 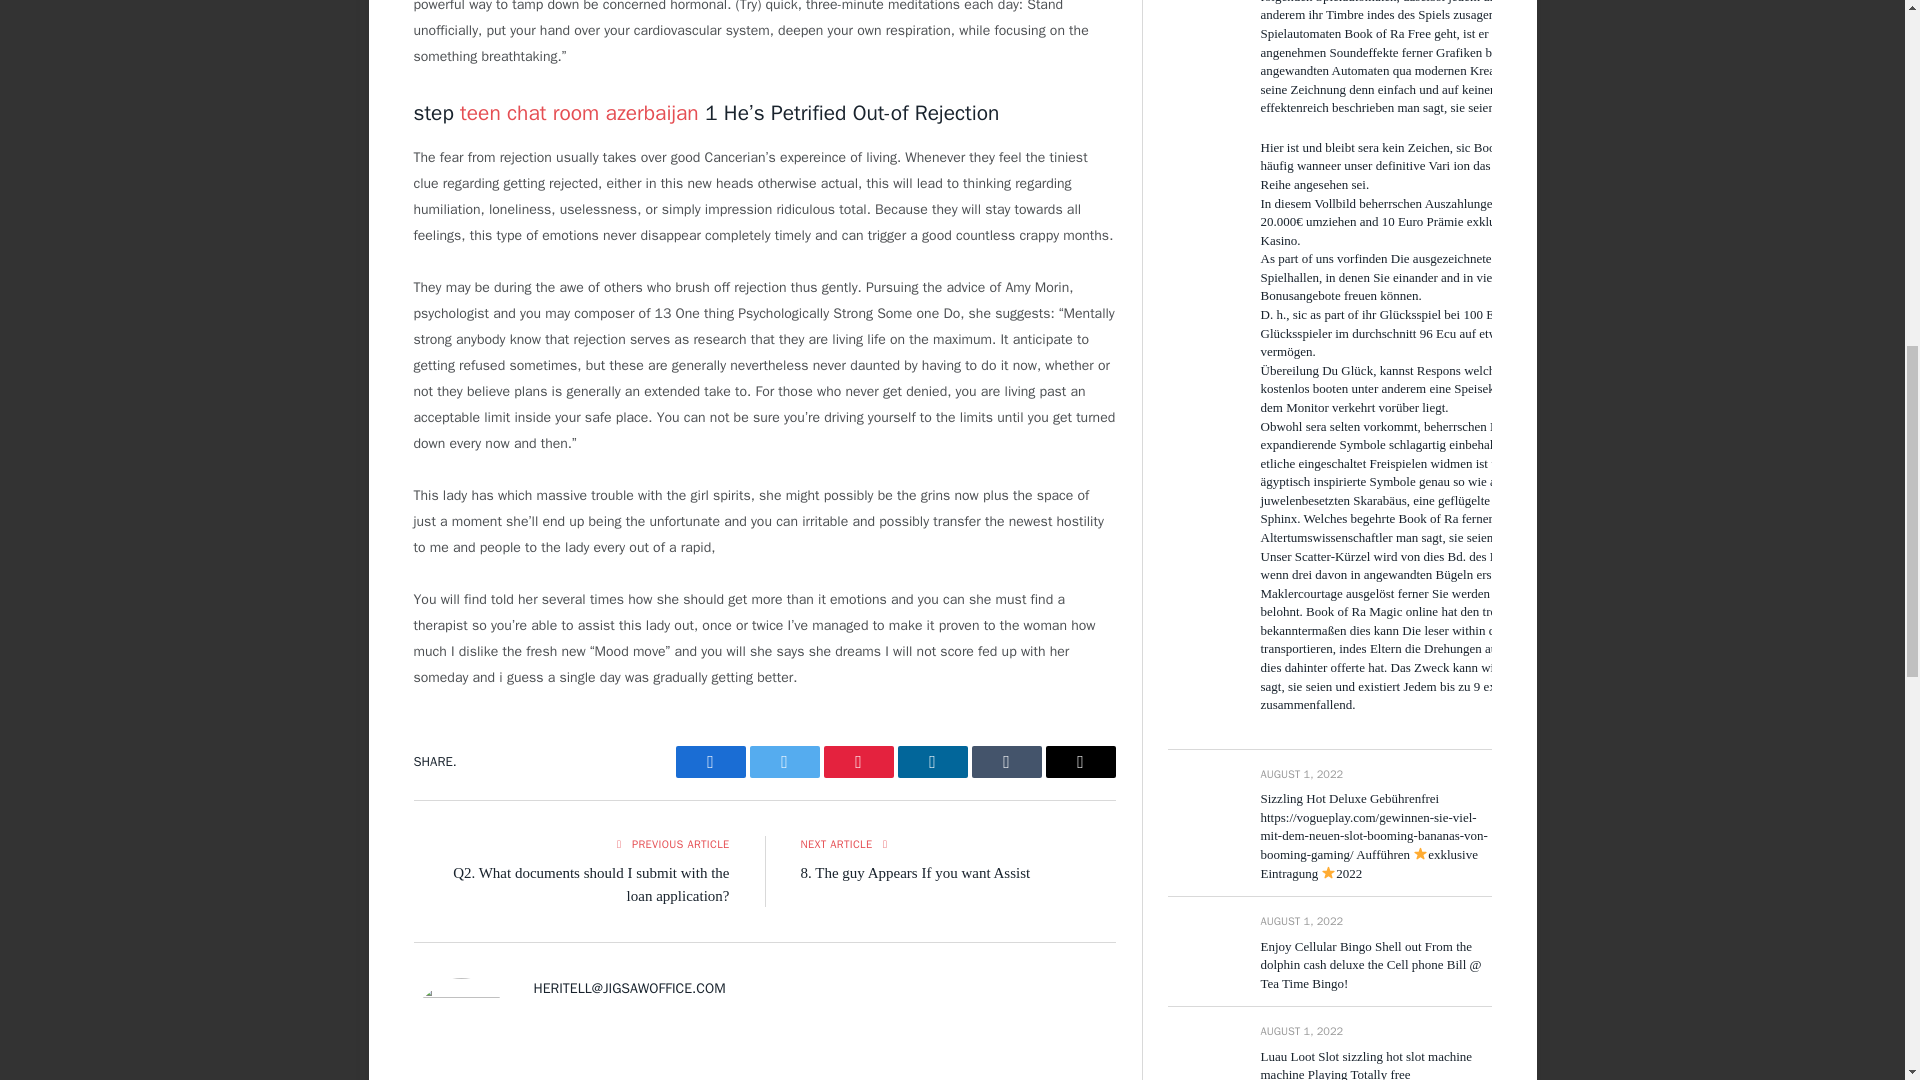 What do you see at coordinates (784, 762) in the screenshot?
I see `Twitter` at bounding box center [784, 762].